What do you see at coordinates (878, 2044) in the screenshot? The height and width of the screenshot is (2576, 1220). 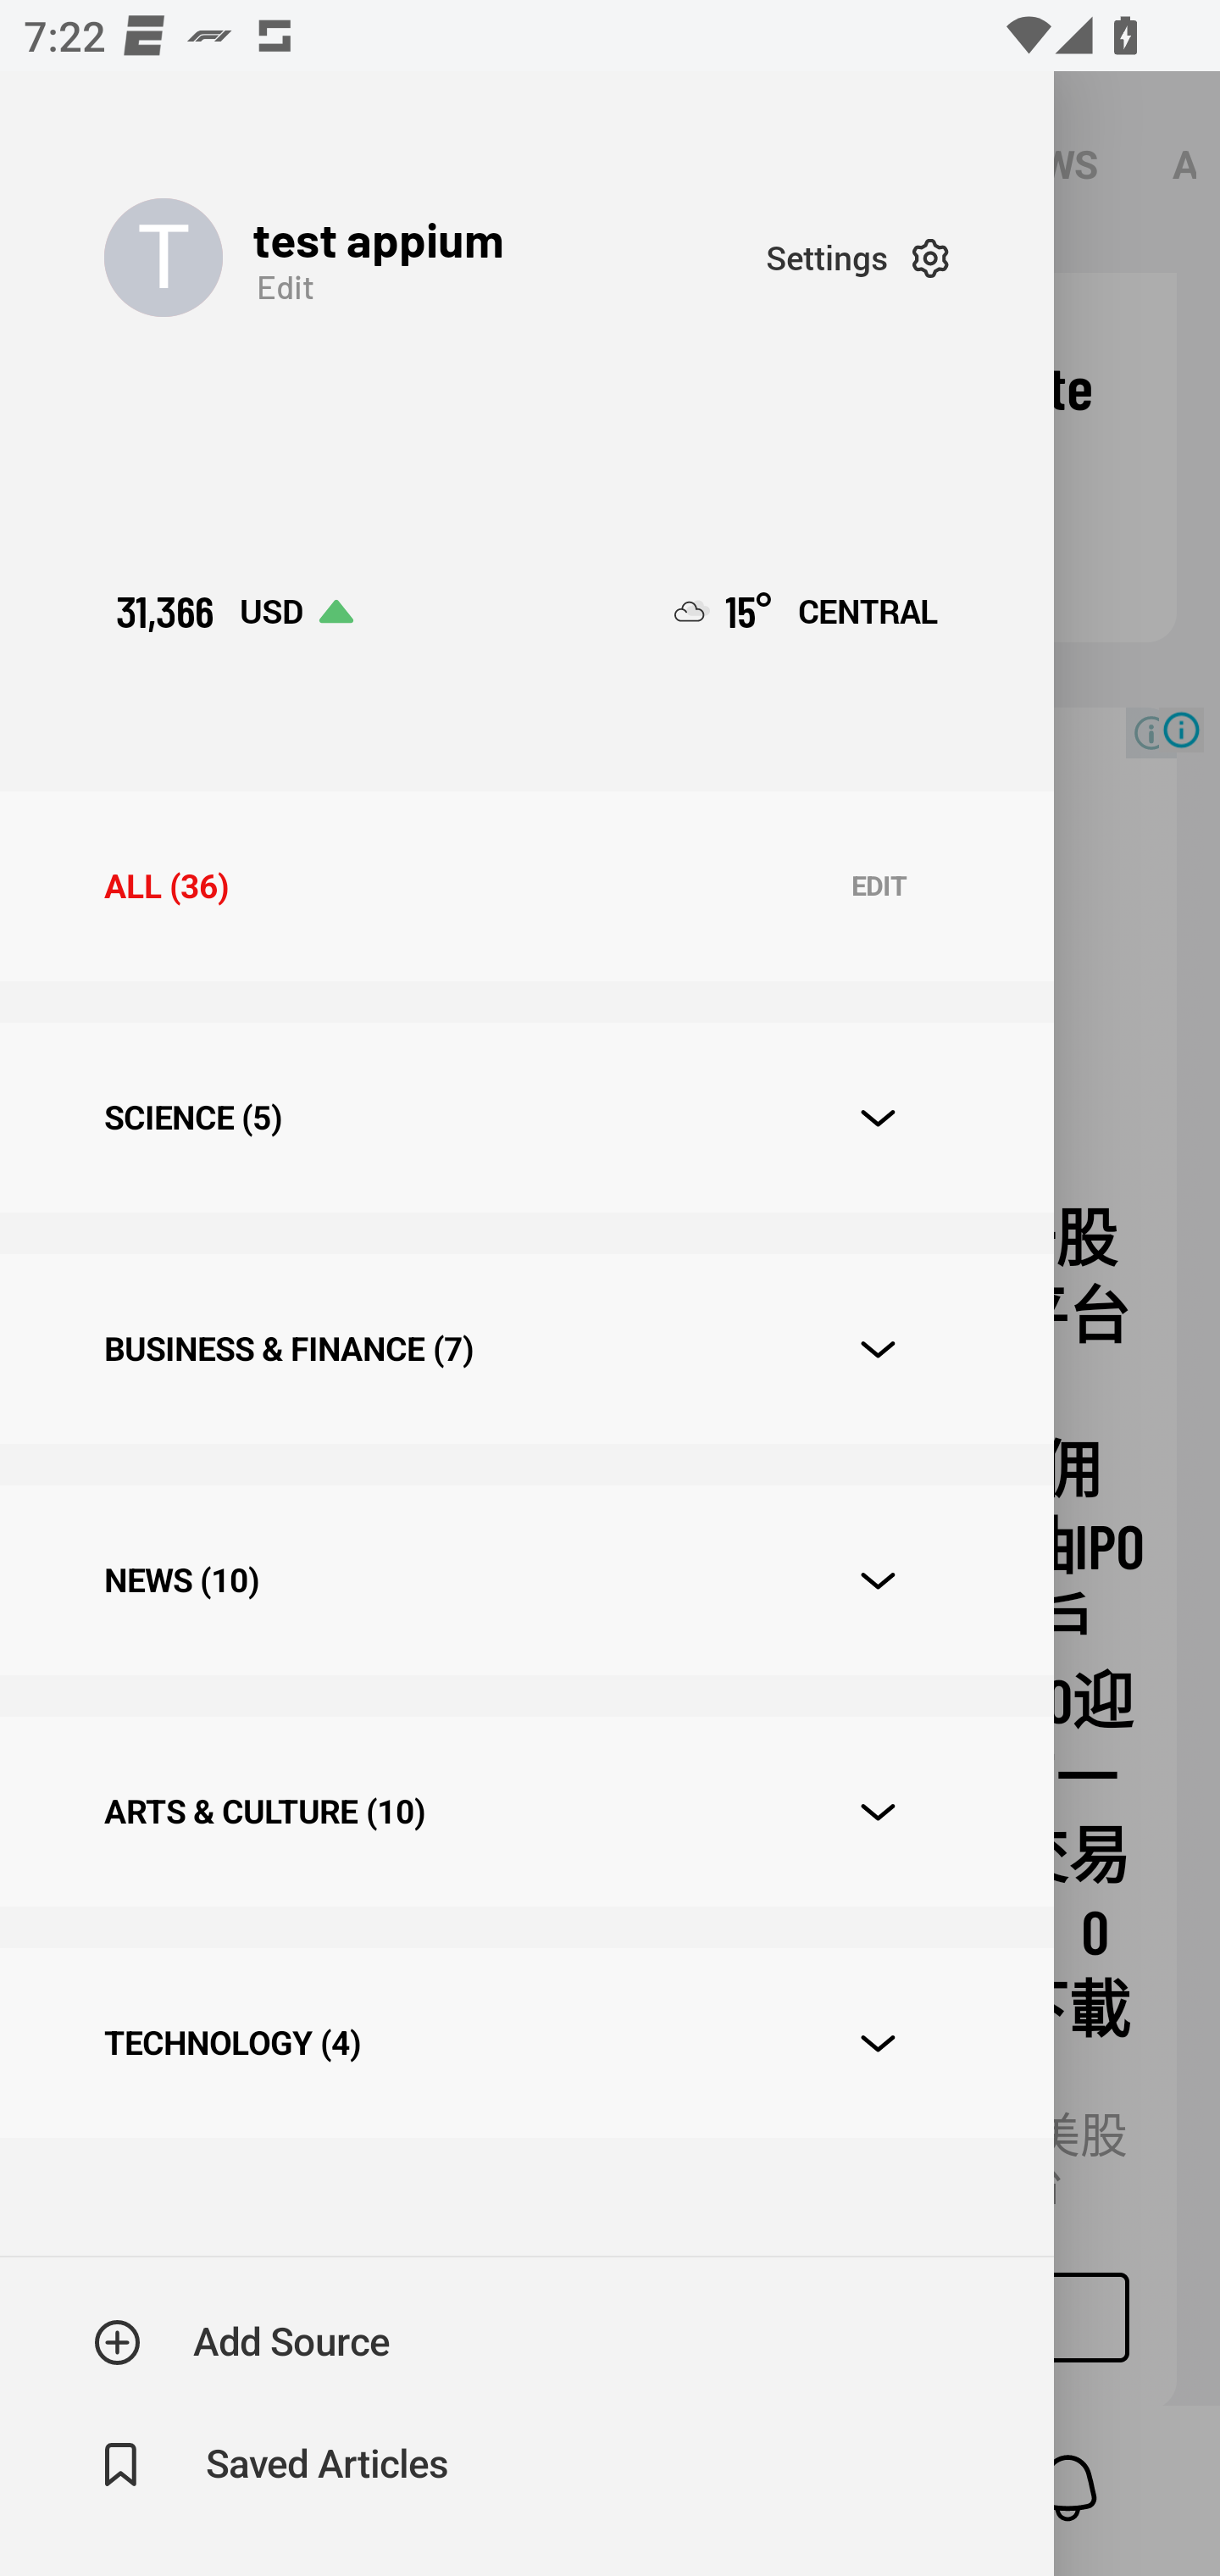 I see `Expand Button` at bounding box center [878, 2044].